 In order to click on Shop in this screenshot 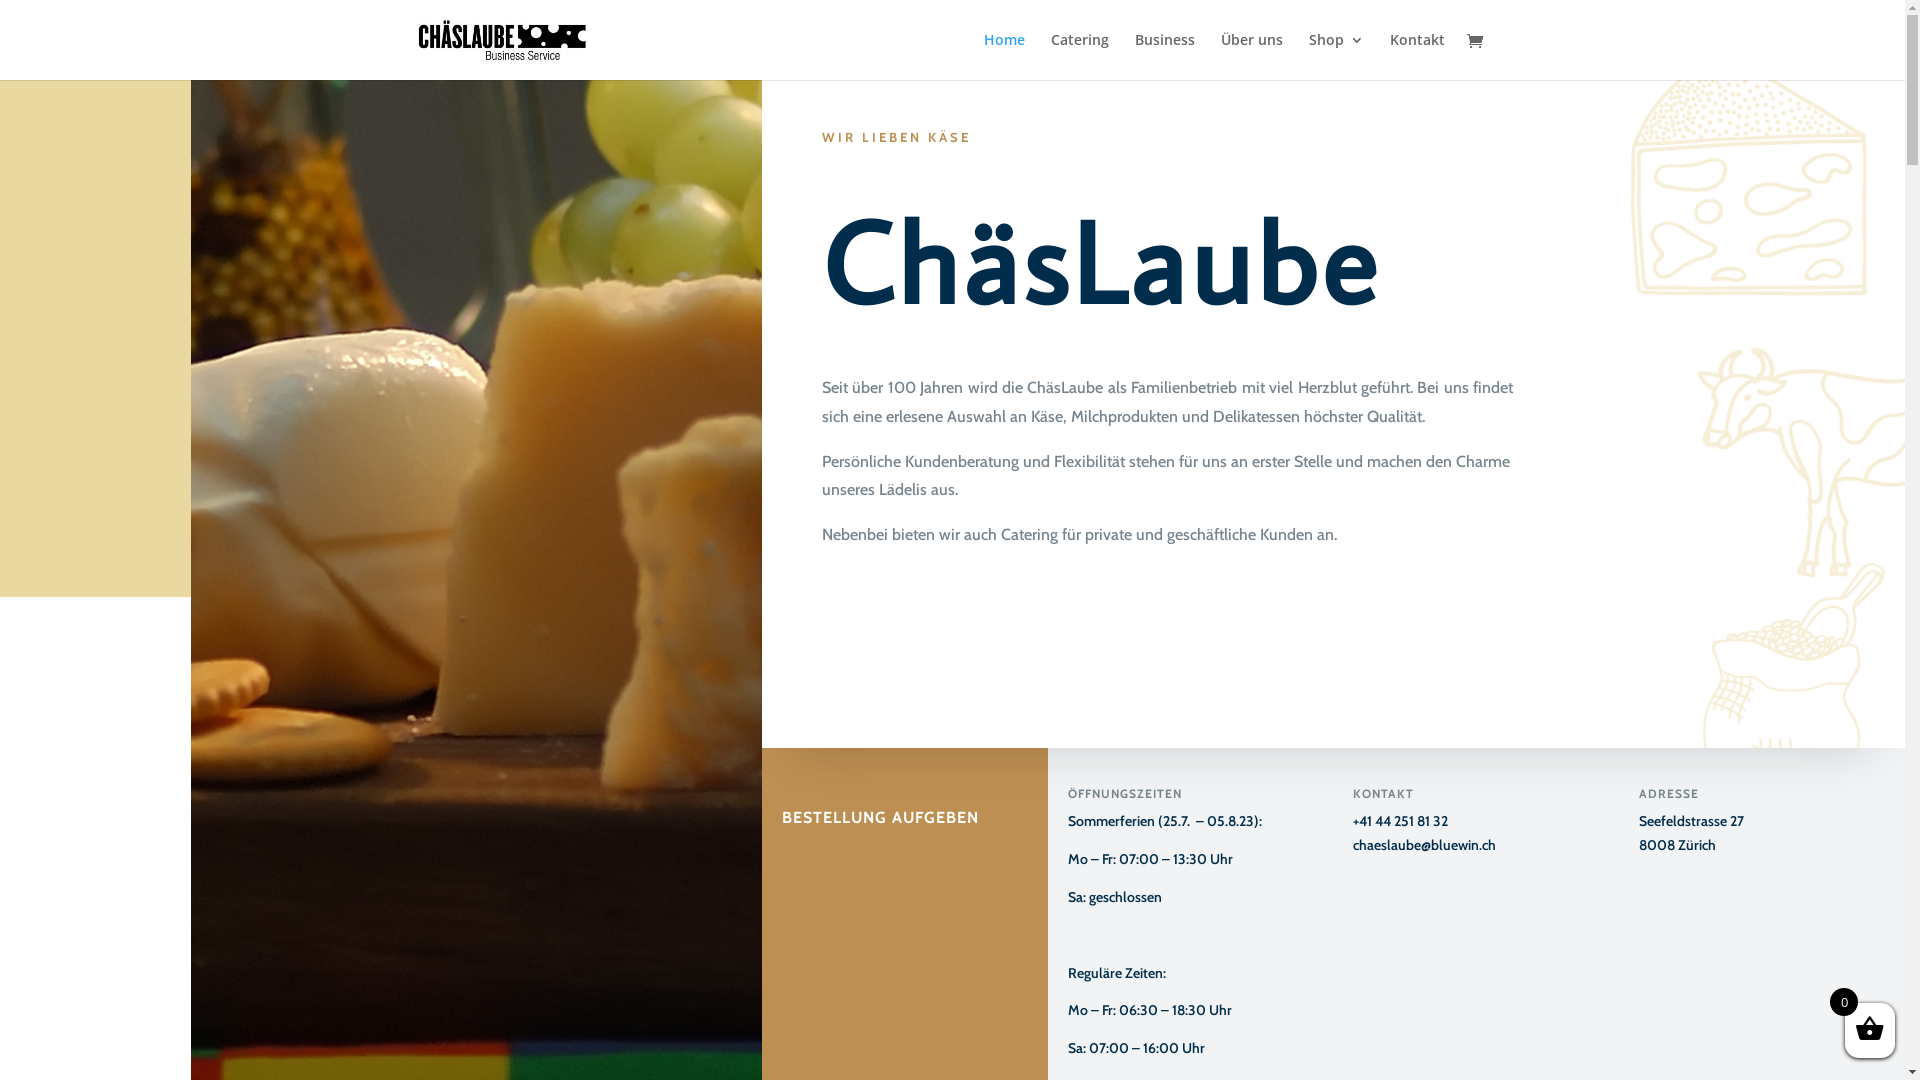, I will do `click(1336, 56)`.